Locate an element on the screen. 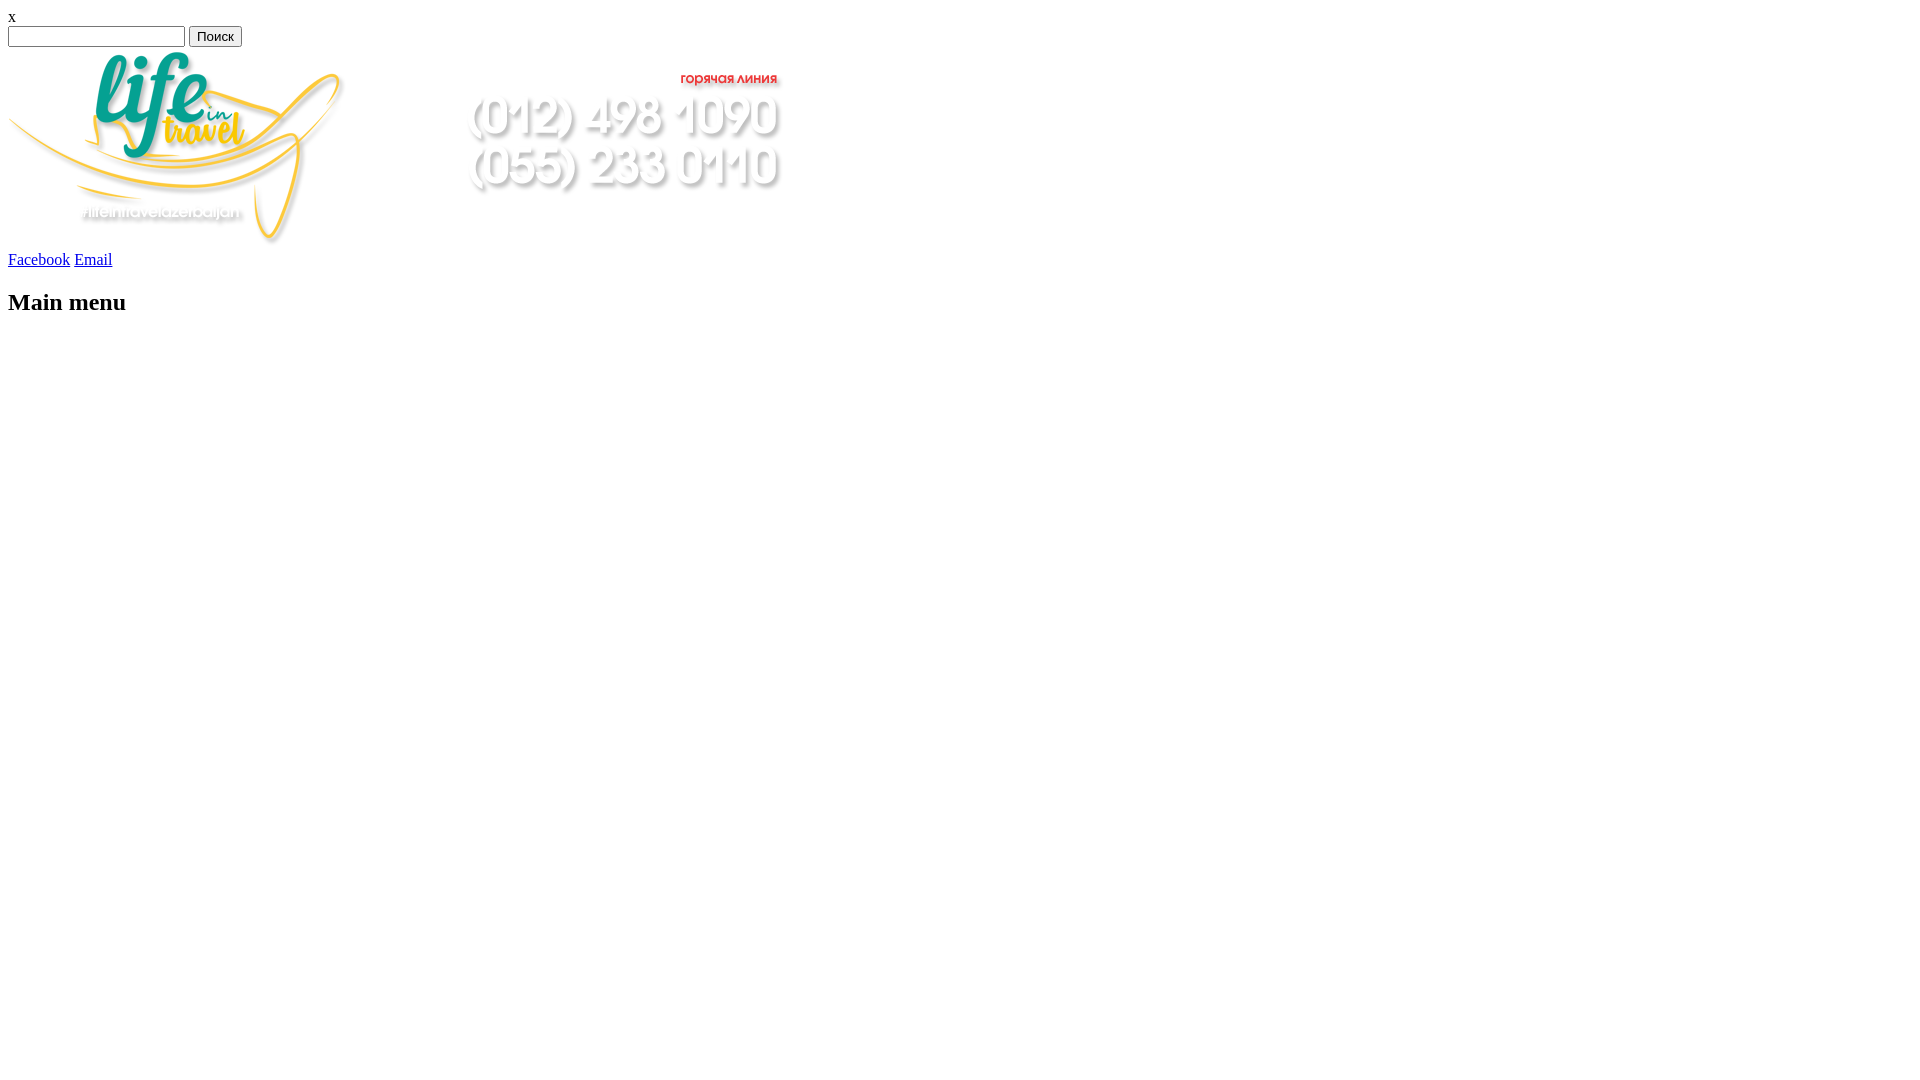  Email is located at coordinates (93, 260).